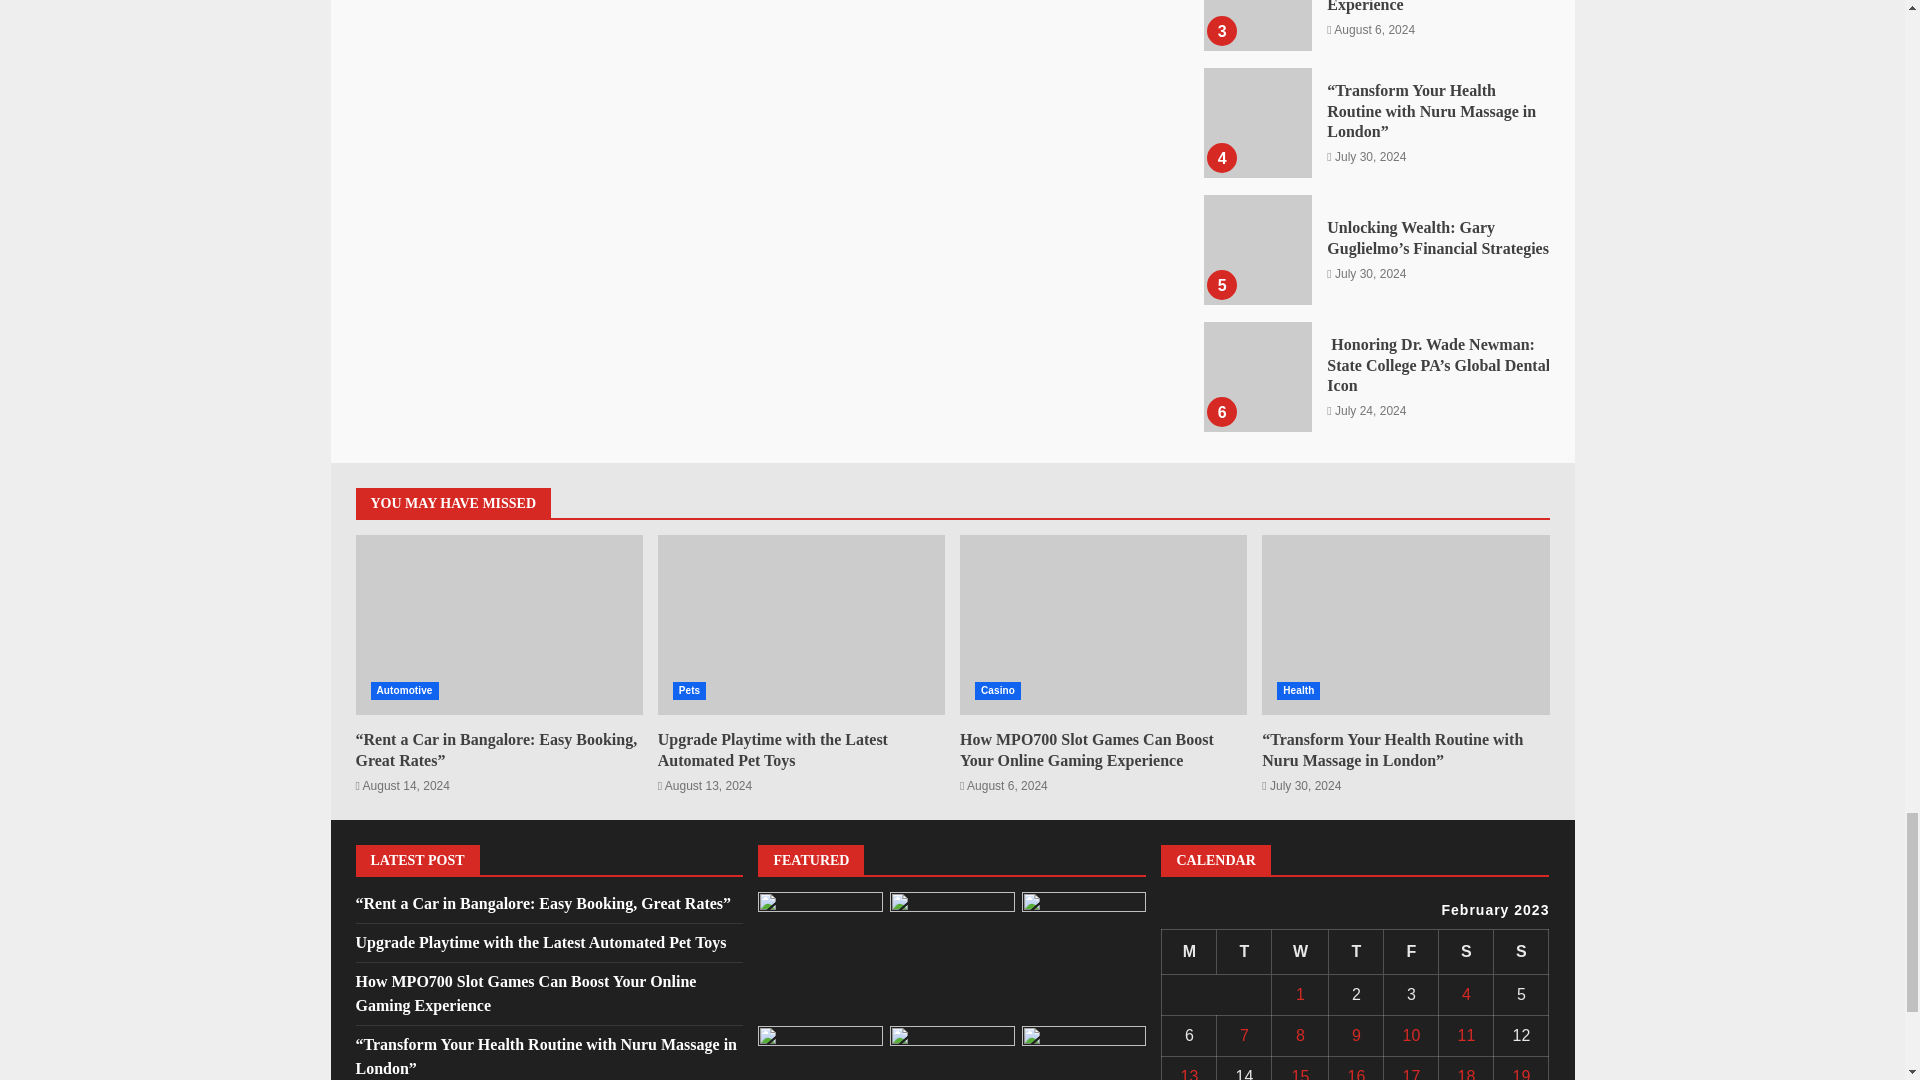  Describe the element at coordinates (1411, 951) in the screenshot. I see `Friday` at that location.